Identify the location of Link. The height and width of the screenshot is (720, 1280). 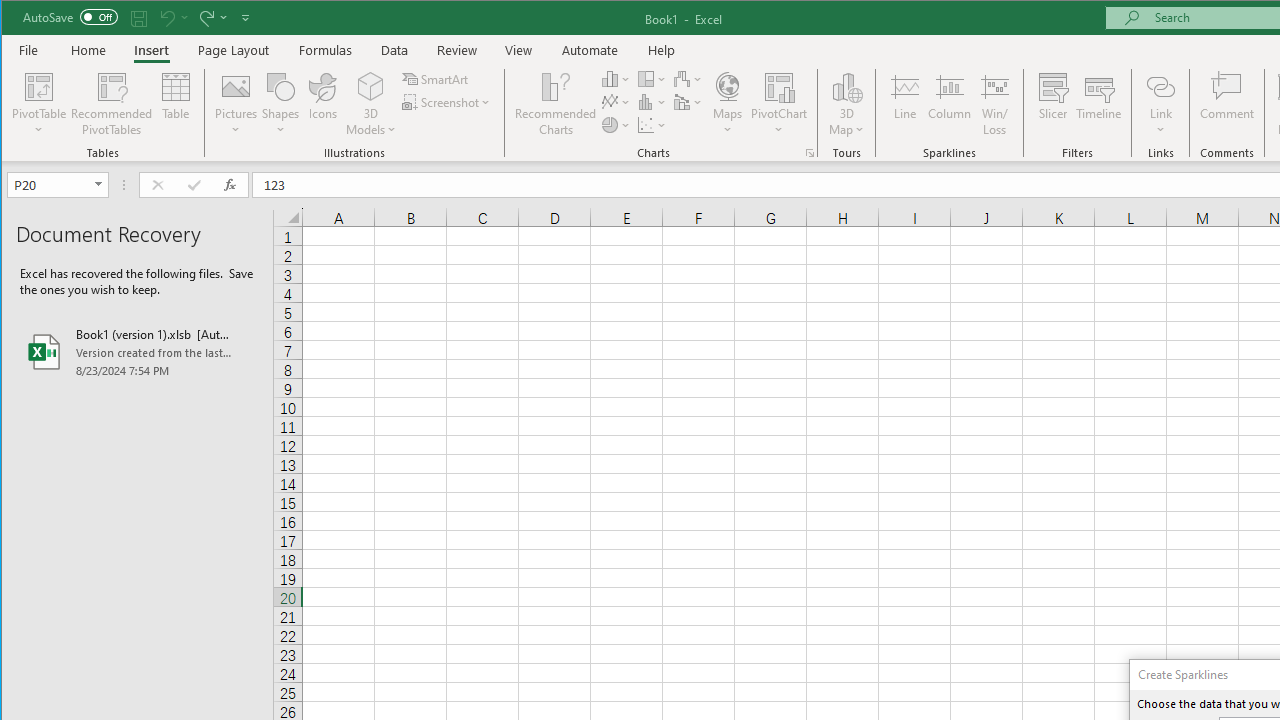
(1160, 86).